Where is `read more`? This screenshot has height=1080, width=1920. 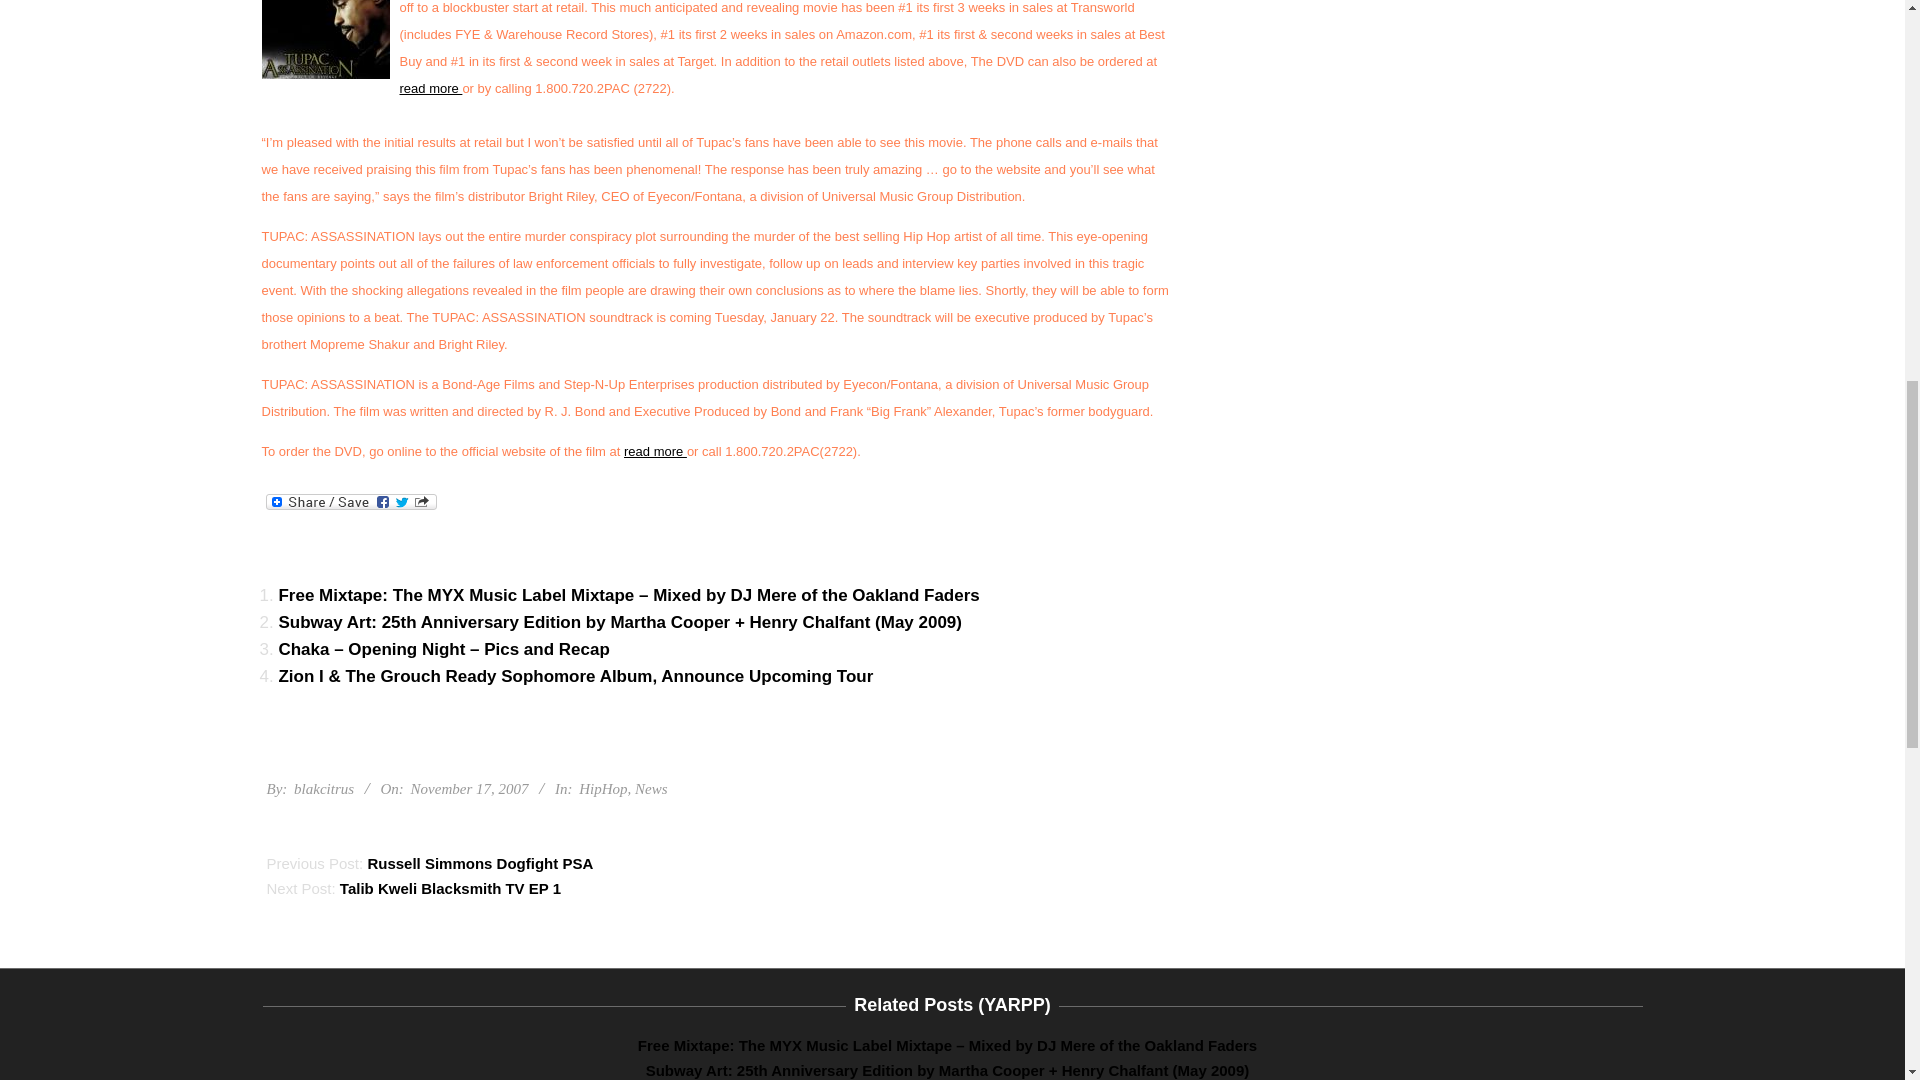
read more is located at coordinates (430, 88).